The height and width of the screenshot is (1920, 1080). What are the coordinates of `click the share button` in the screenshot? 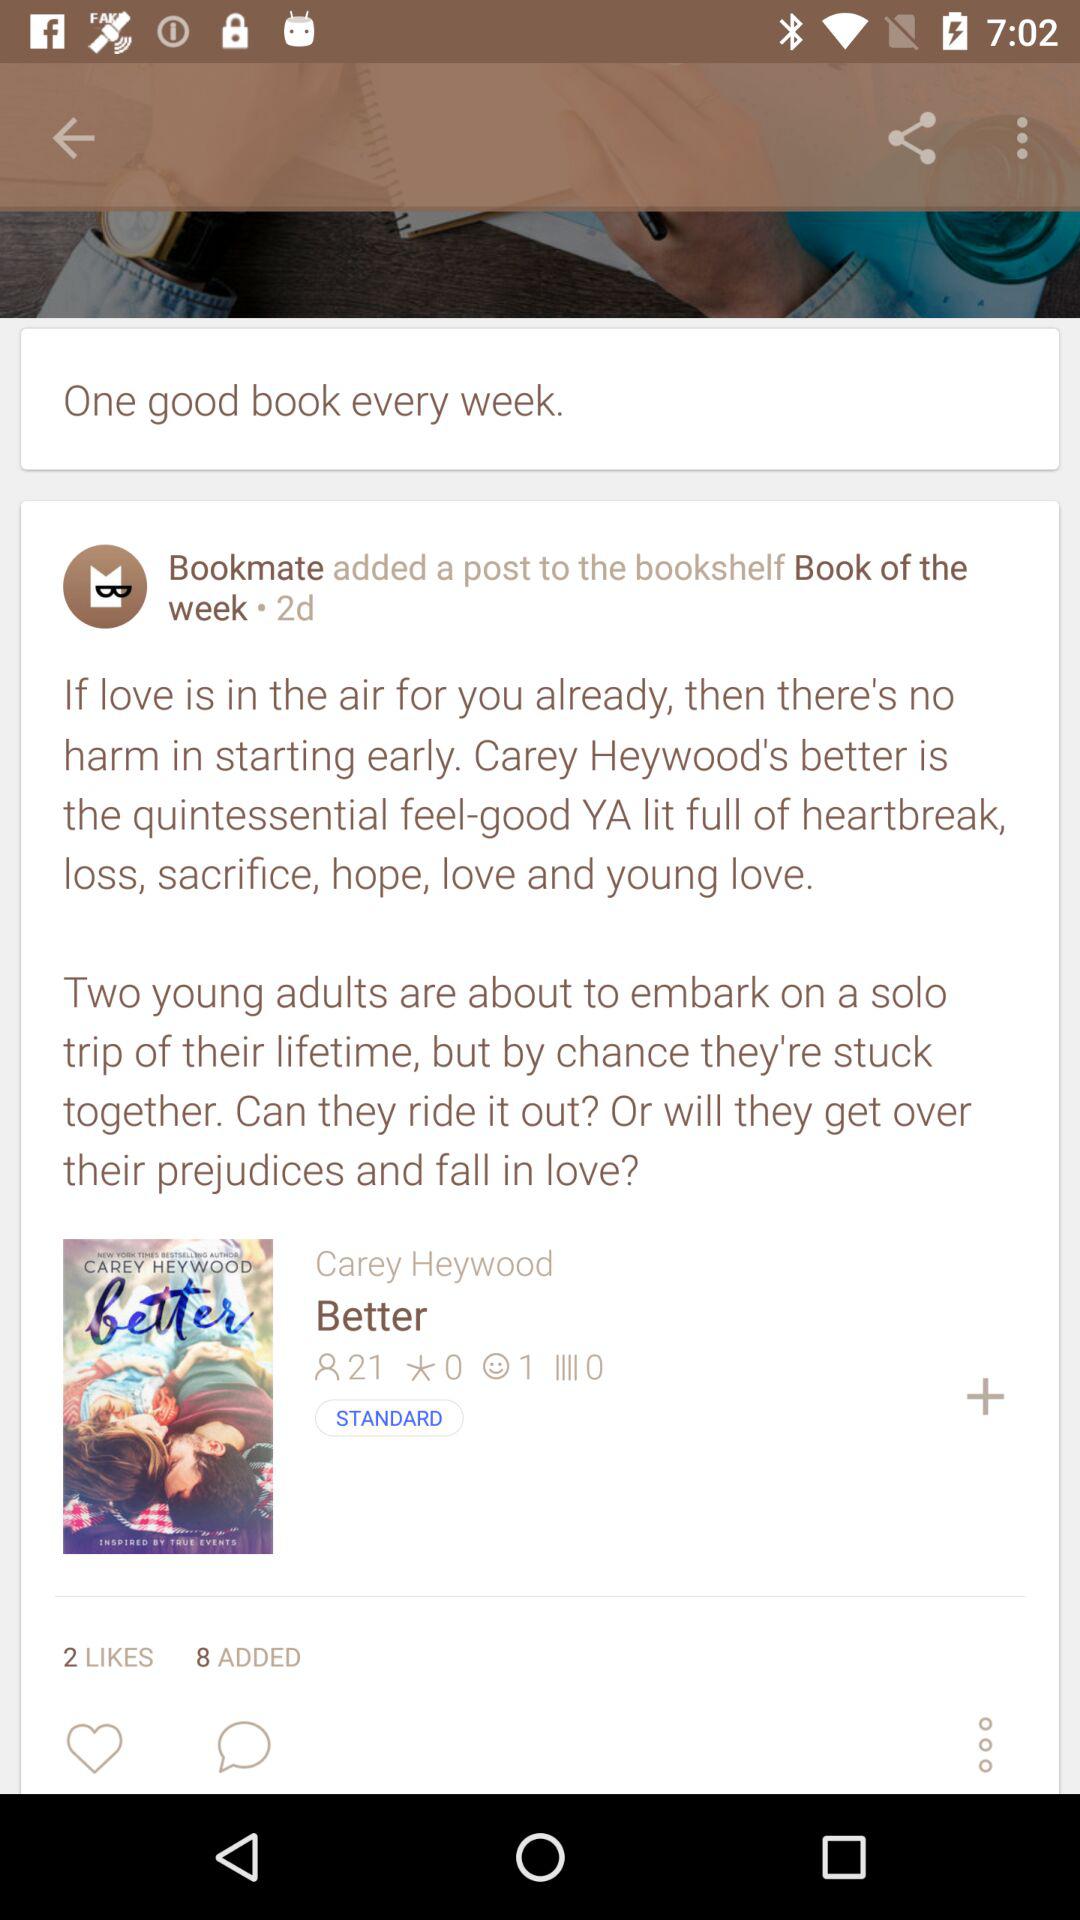 It's located at (912, 138).